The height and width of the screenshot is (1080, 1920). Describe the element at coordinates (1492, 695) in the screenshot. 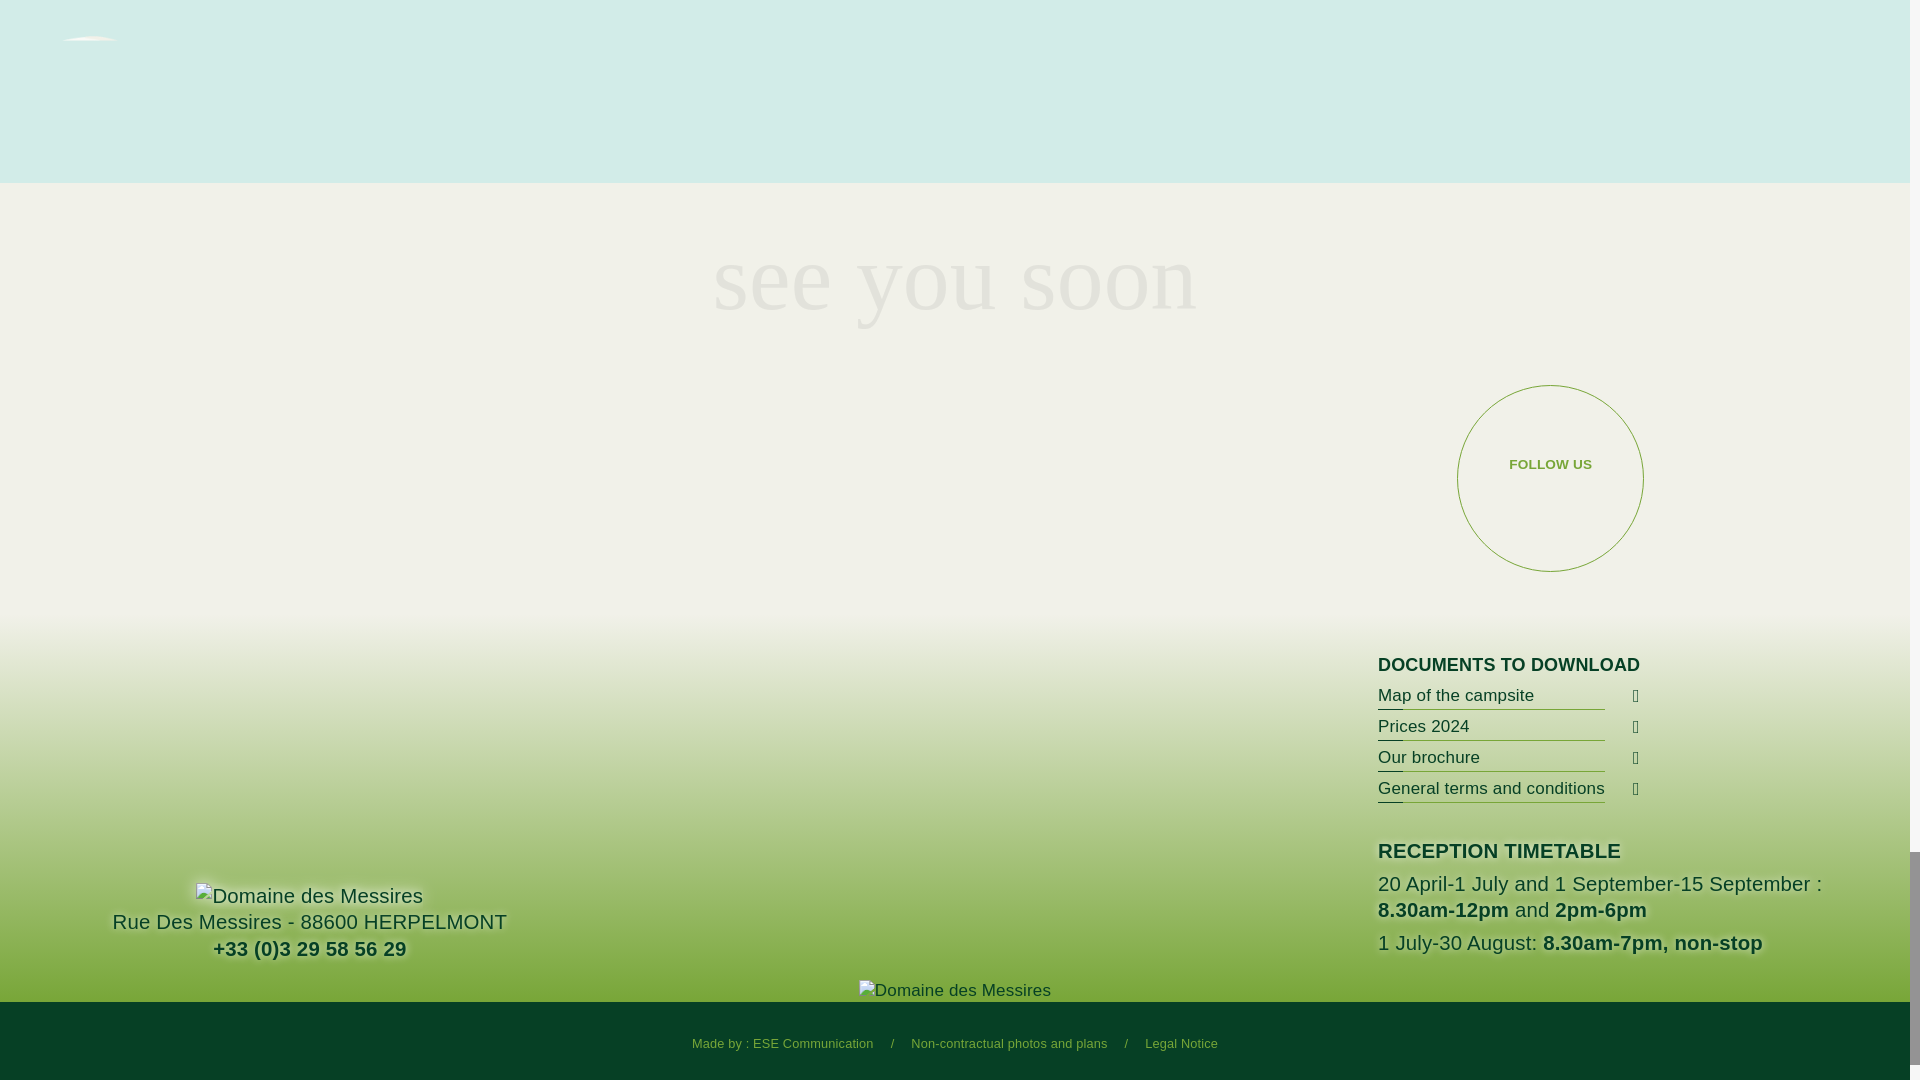

I see `Map of the campsite` at that location.